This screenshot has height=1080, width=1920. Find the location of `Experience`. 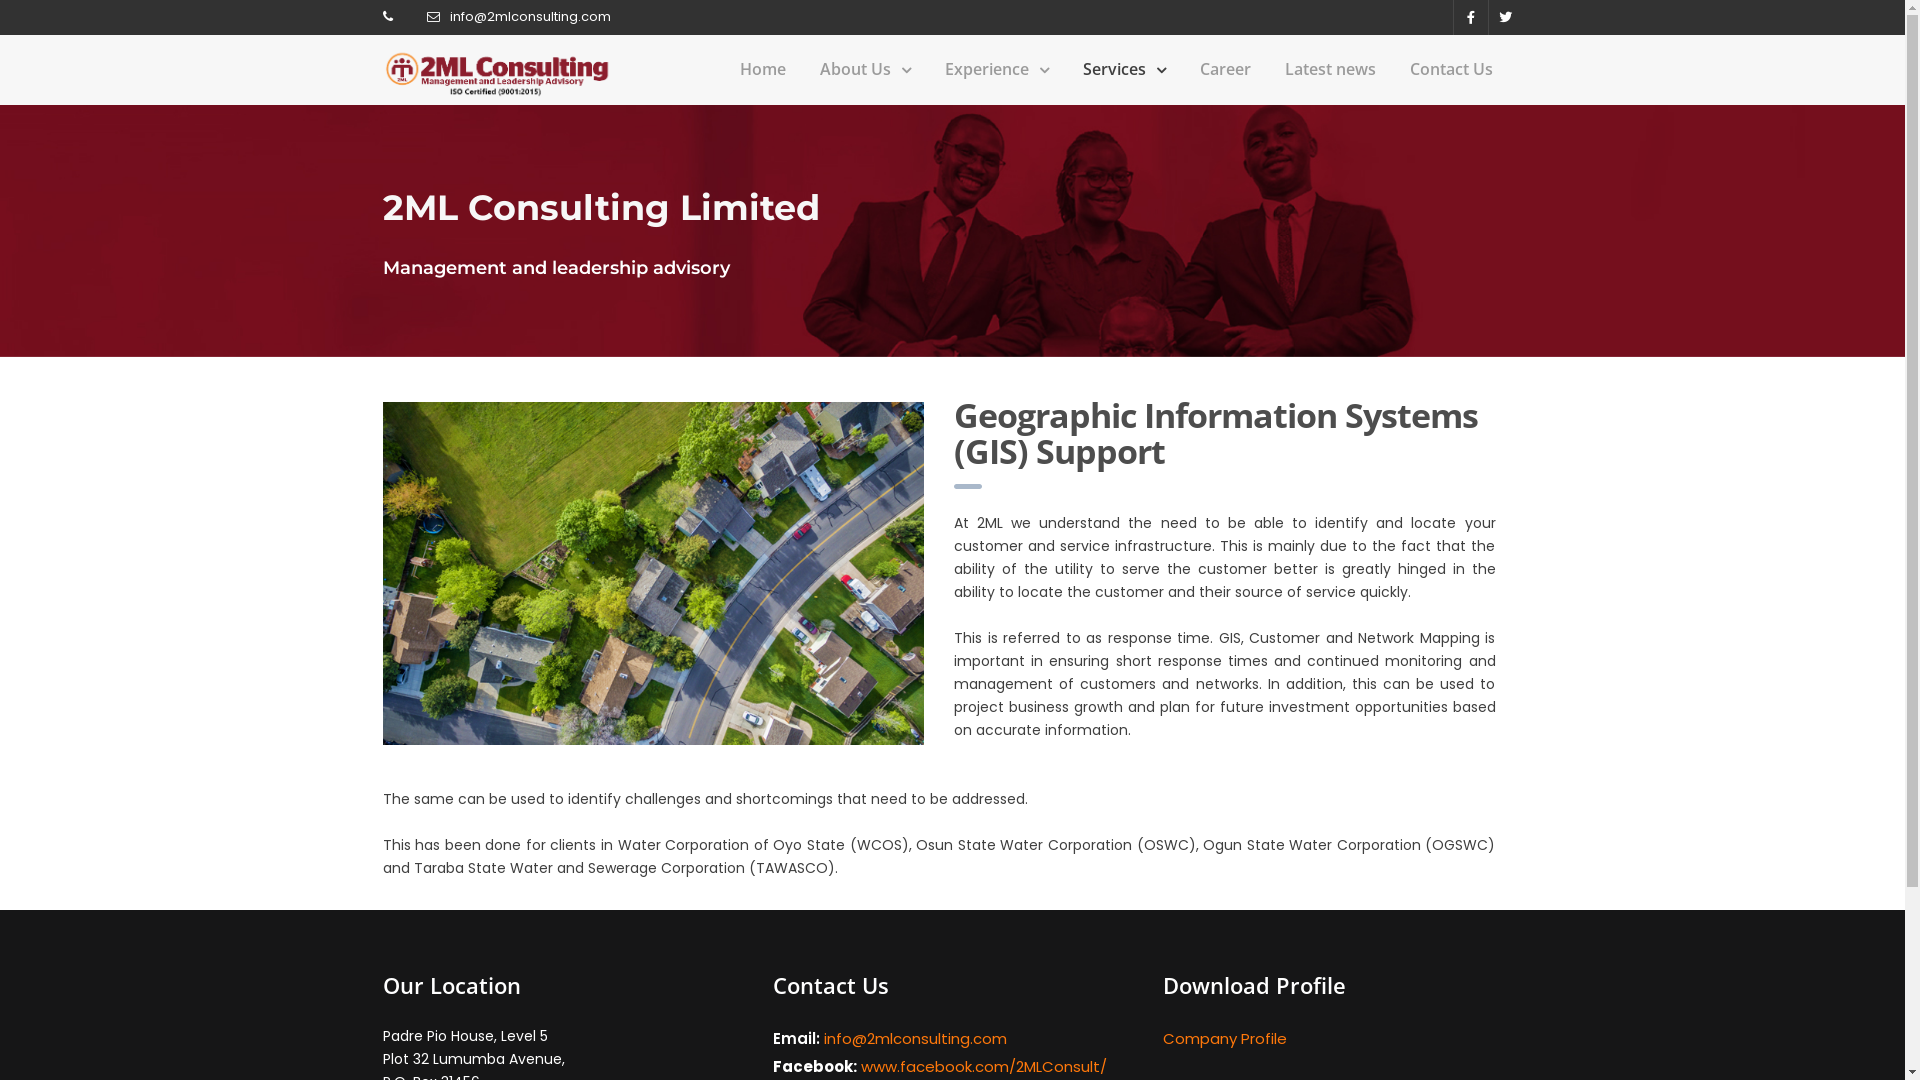

Experience is located at coordinates (996, 70).